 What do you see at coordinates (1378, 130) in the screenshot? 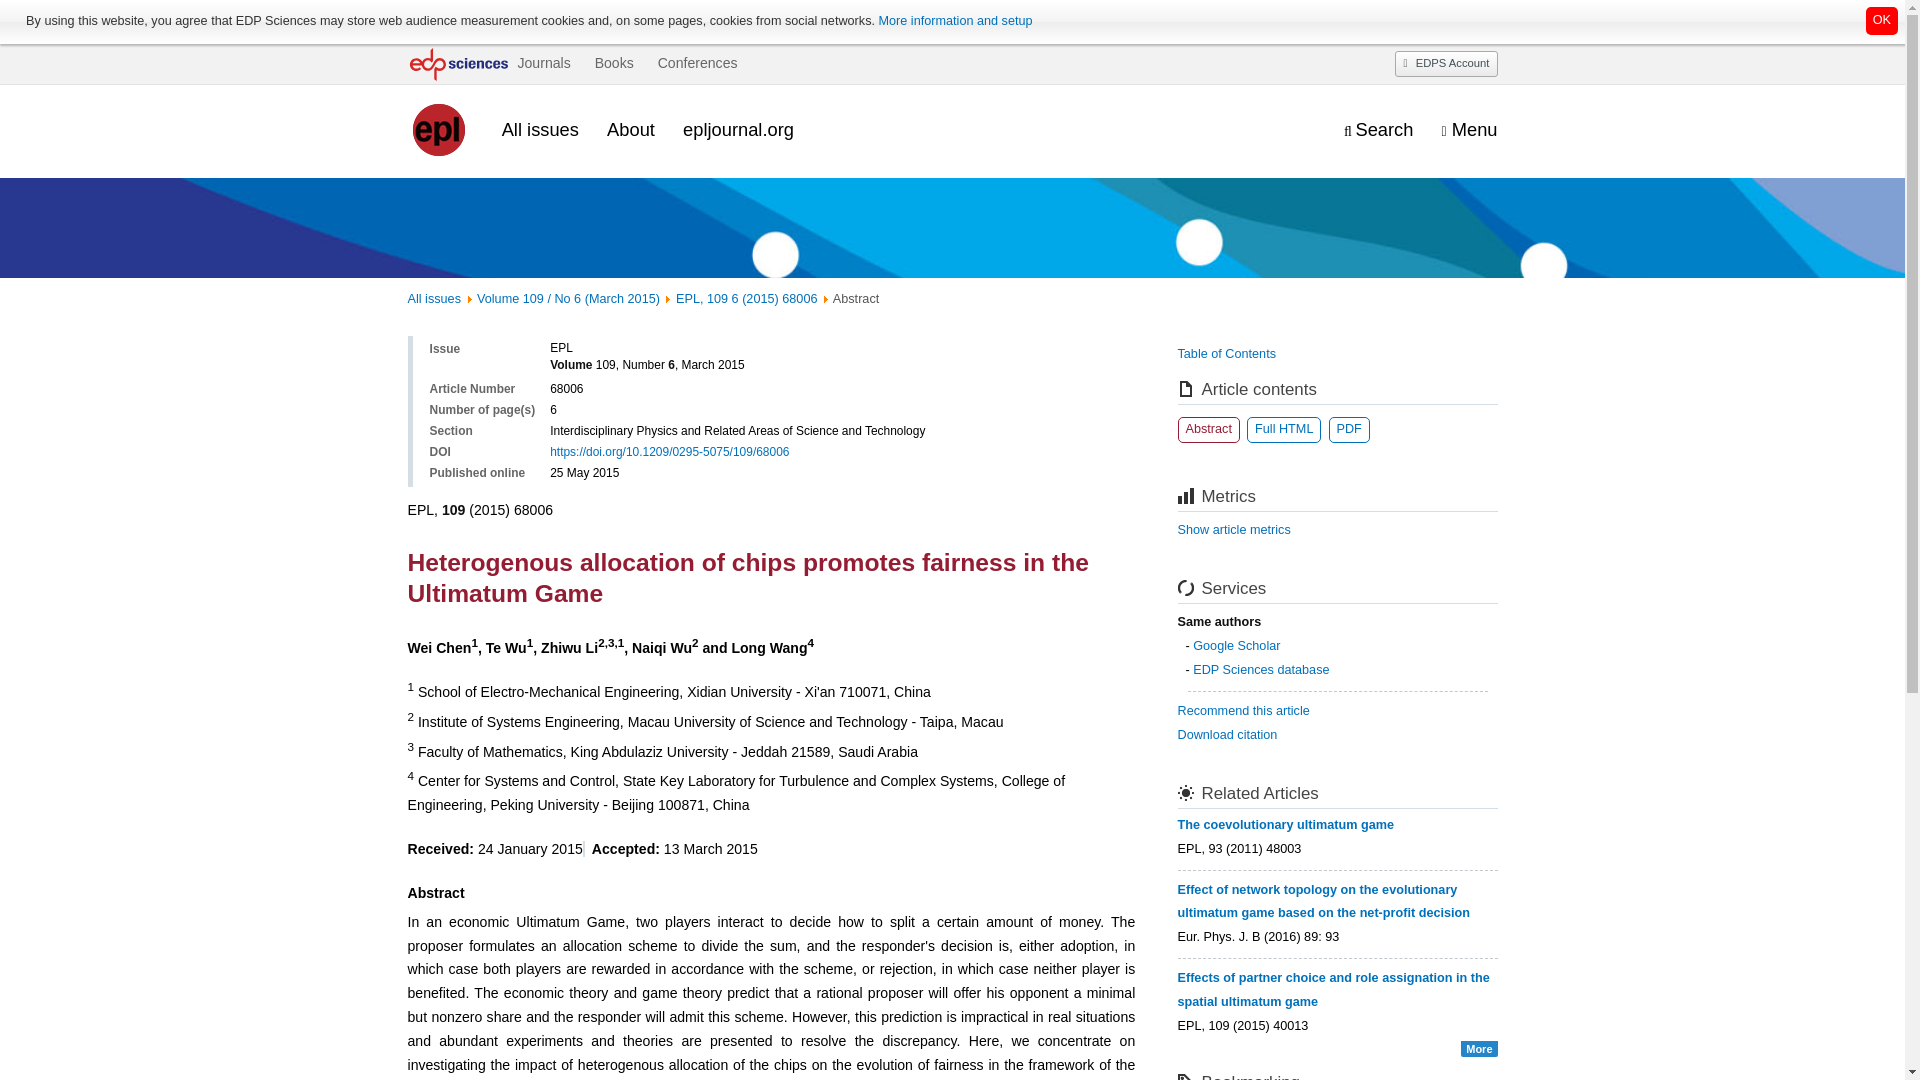
I see `Display the search engine` at bounding box center [1378, 130].